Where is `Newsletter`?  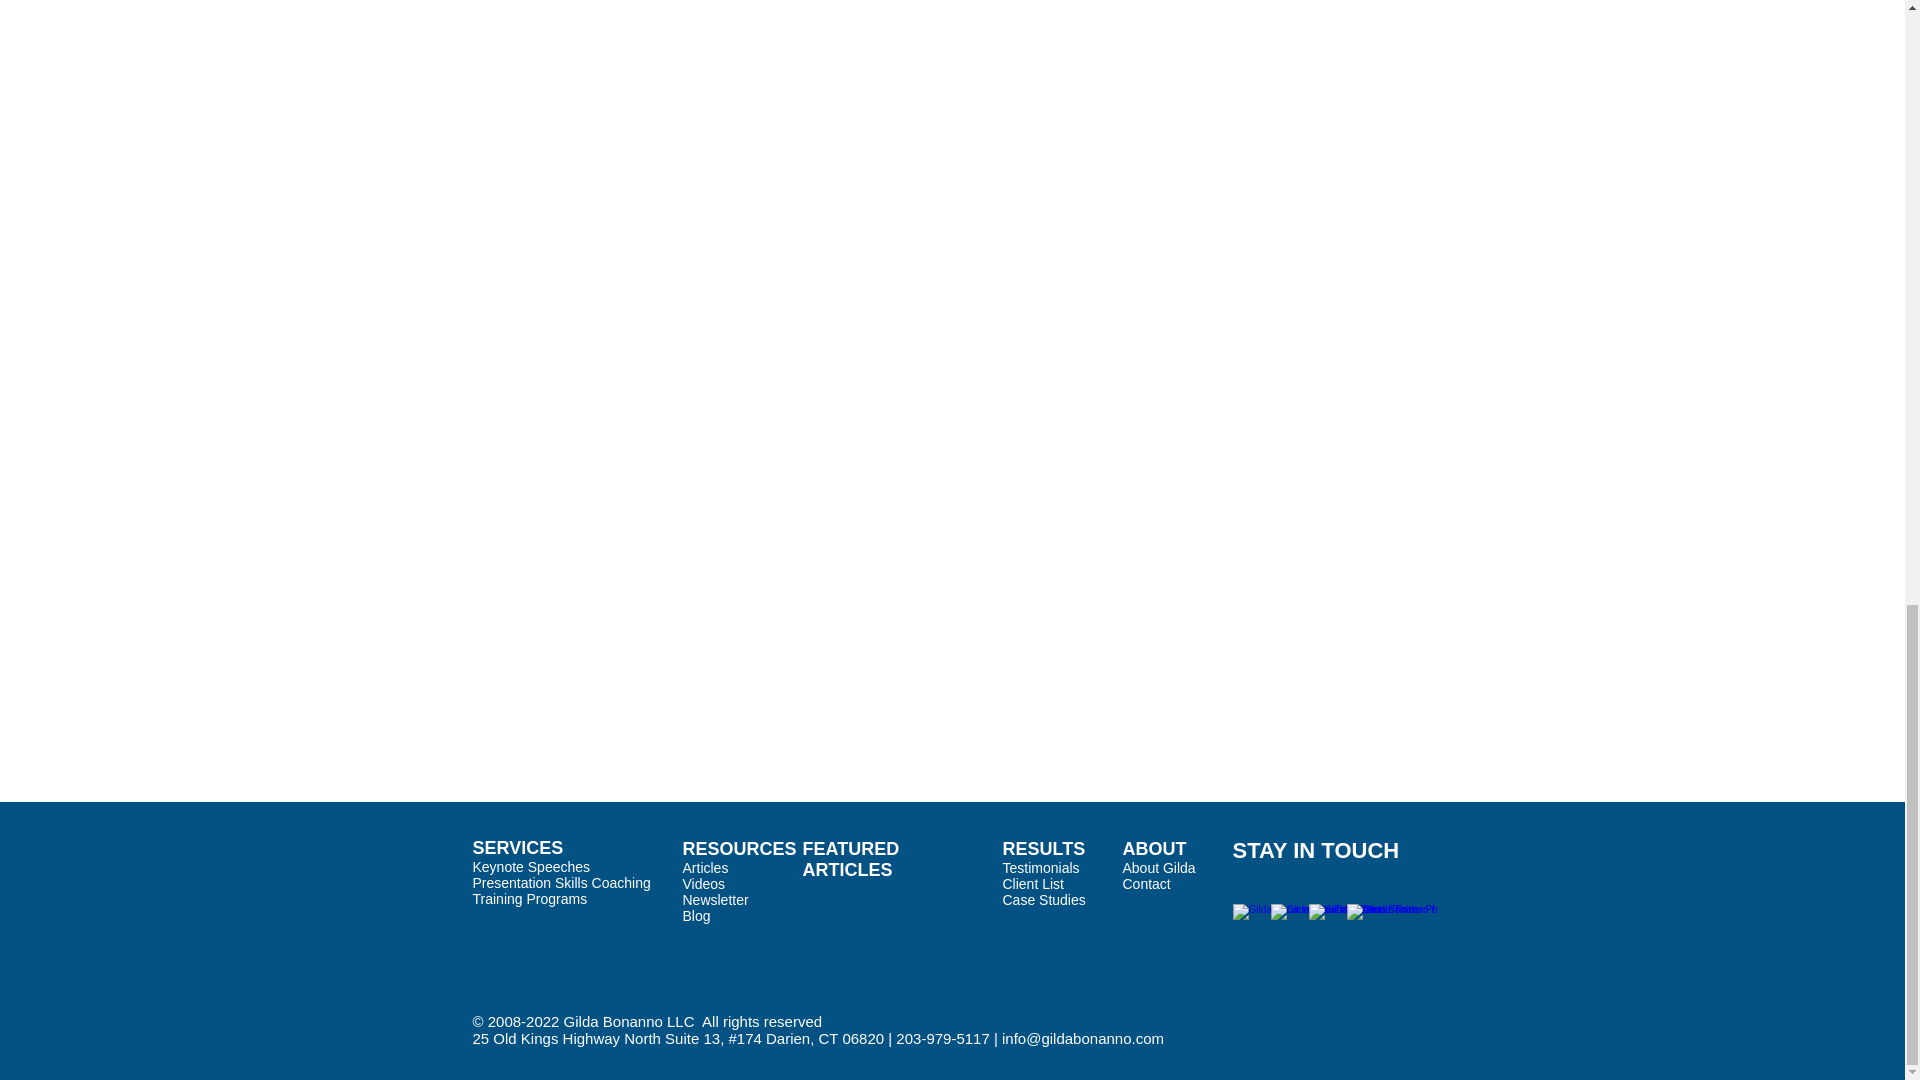
Newsletter is located at coordinates (714, 900).